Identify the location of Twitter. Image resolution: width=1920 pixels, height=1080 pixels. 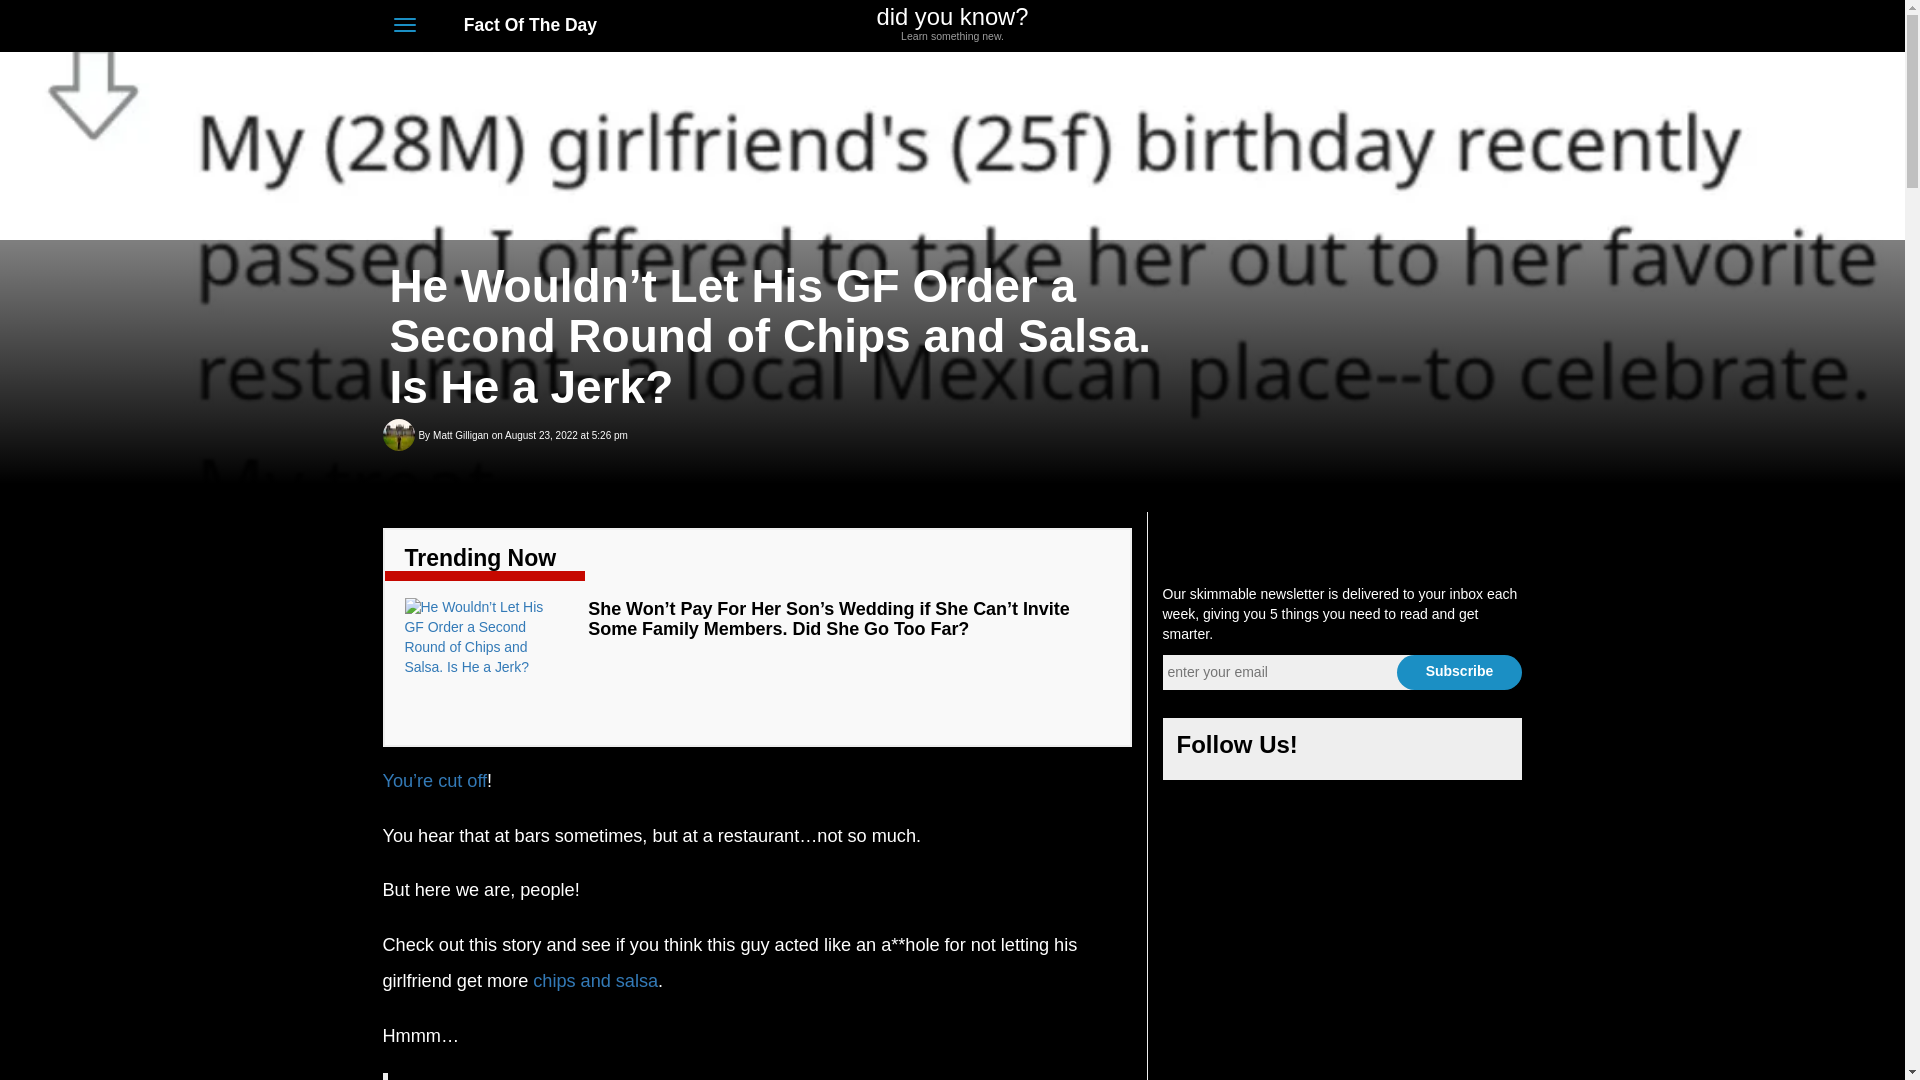
(952, 24).